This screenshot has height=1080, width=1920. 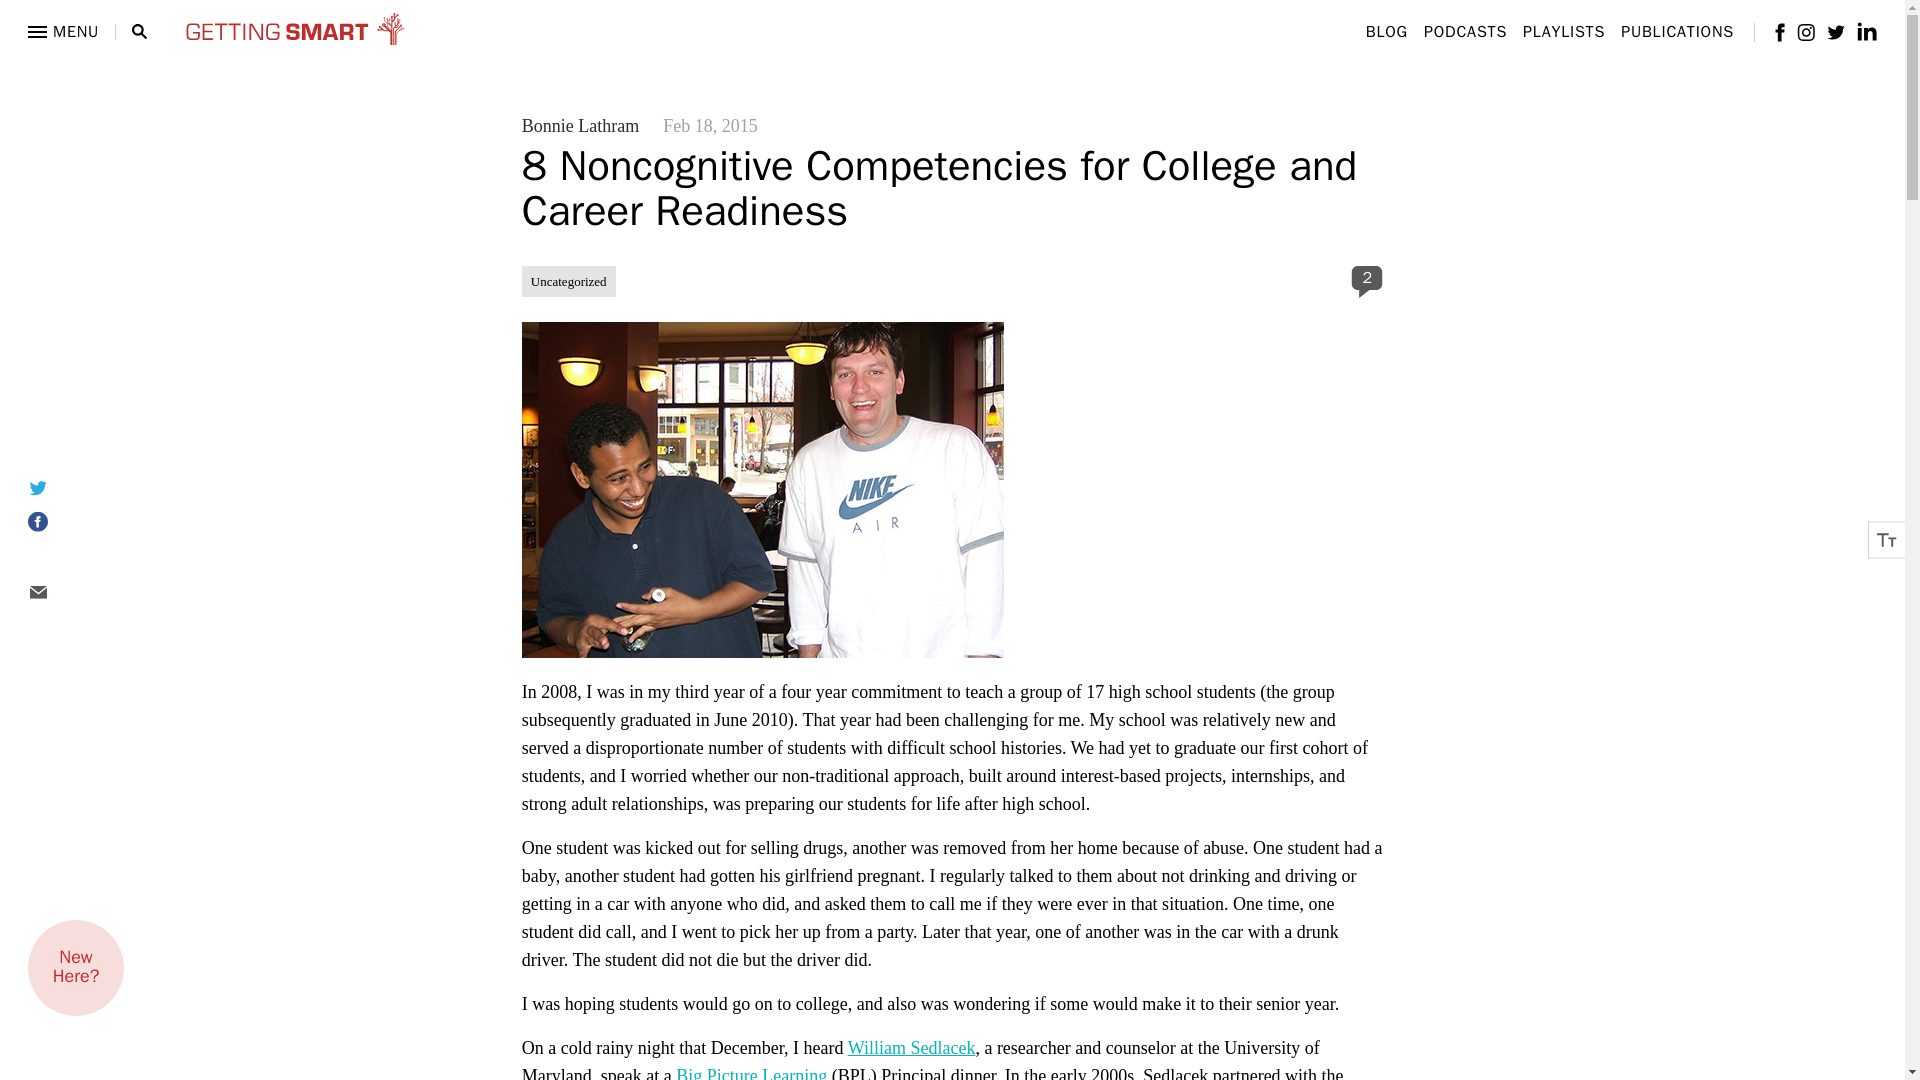 I want to click on Share on Twitter, so click(x=62, y=487).